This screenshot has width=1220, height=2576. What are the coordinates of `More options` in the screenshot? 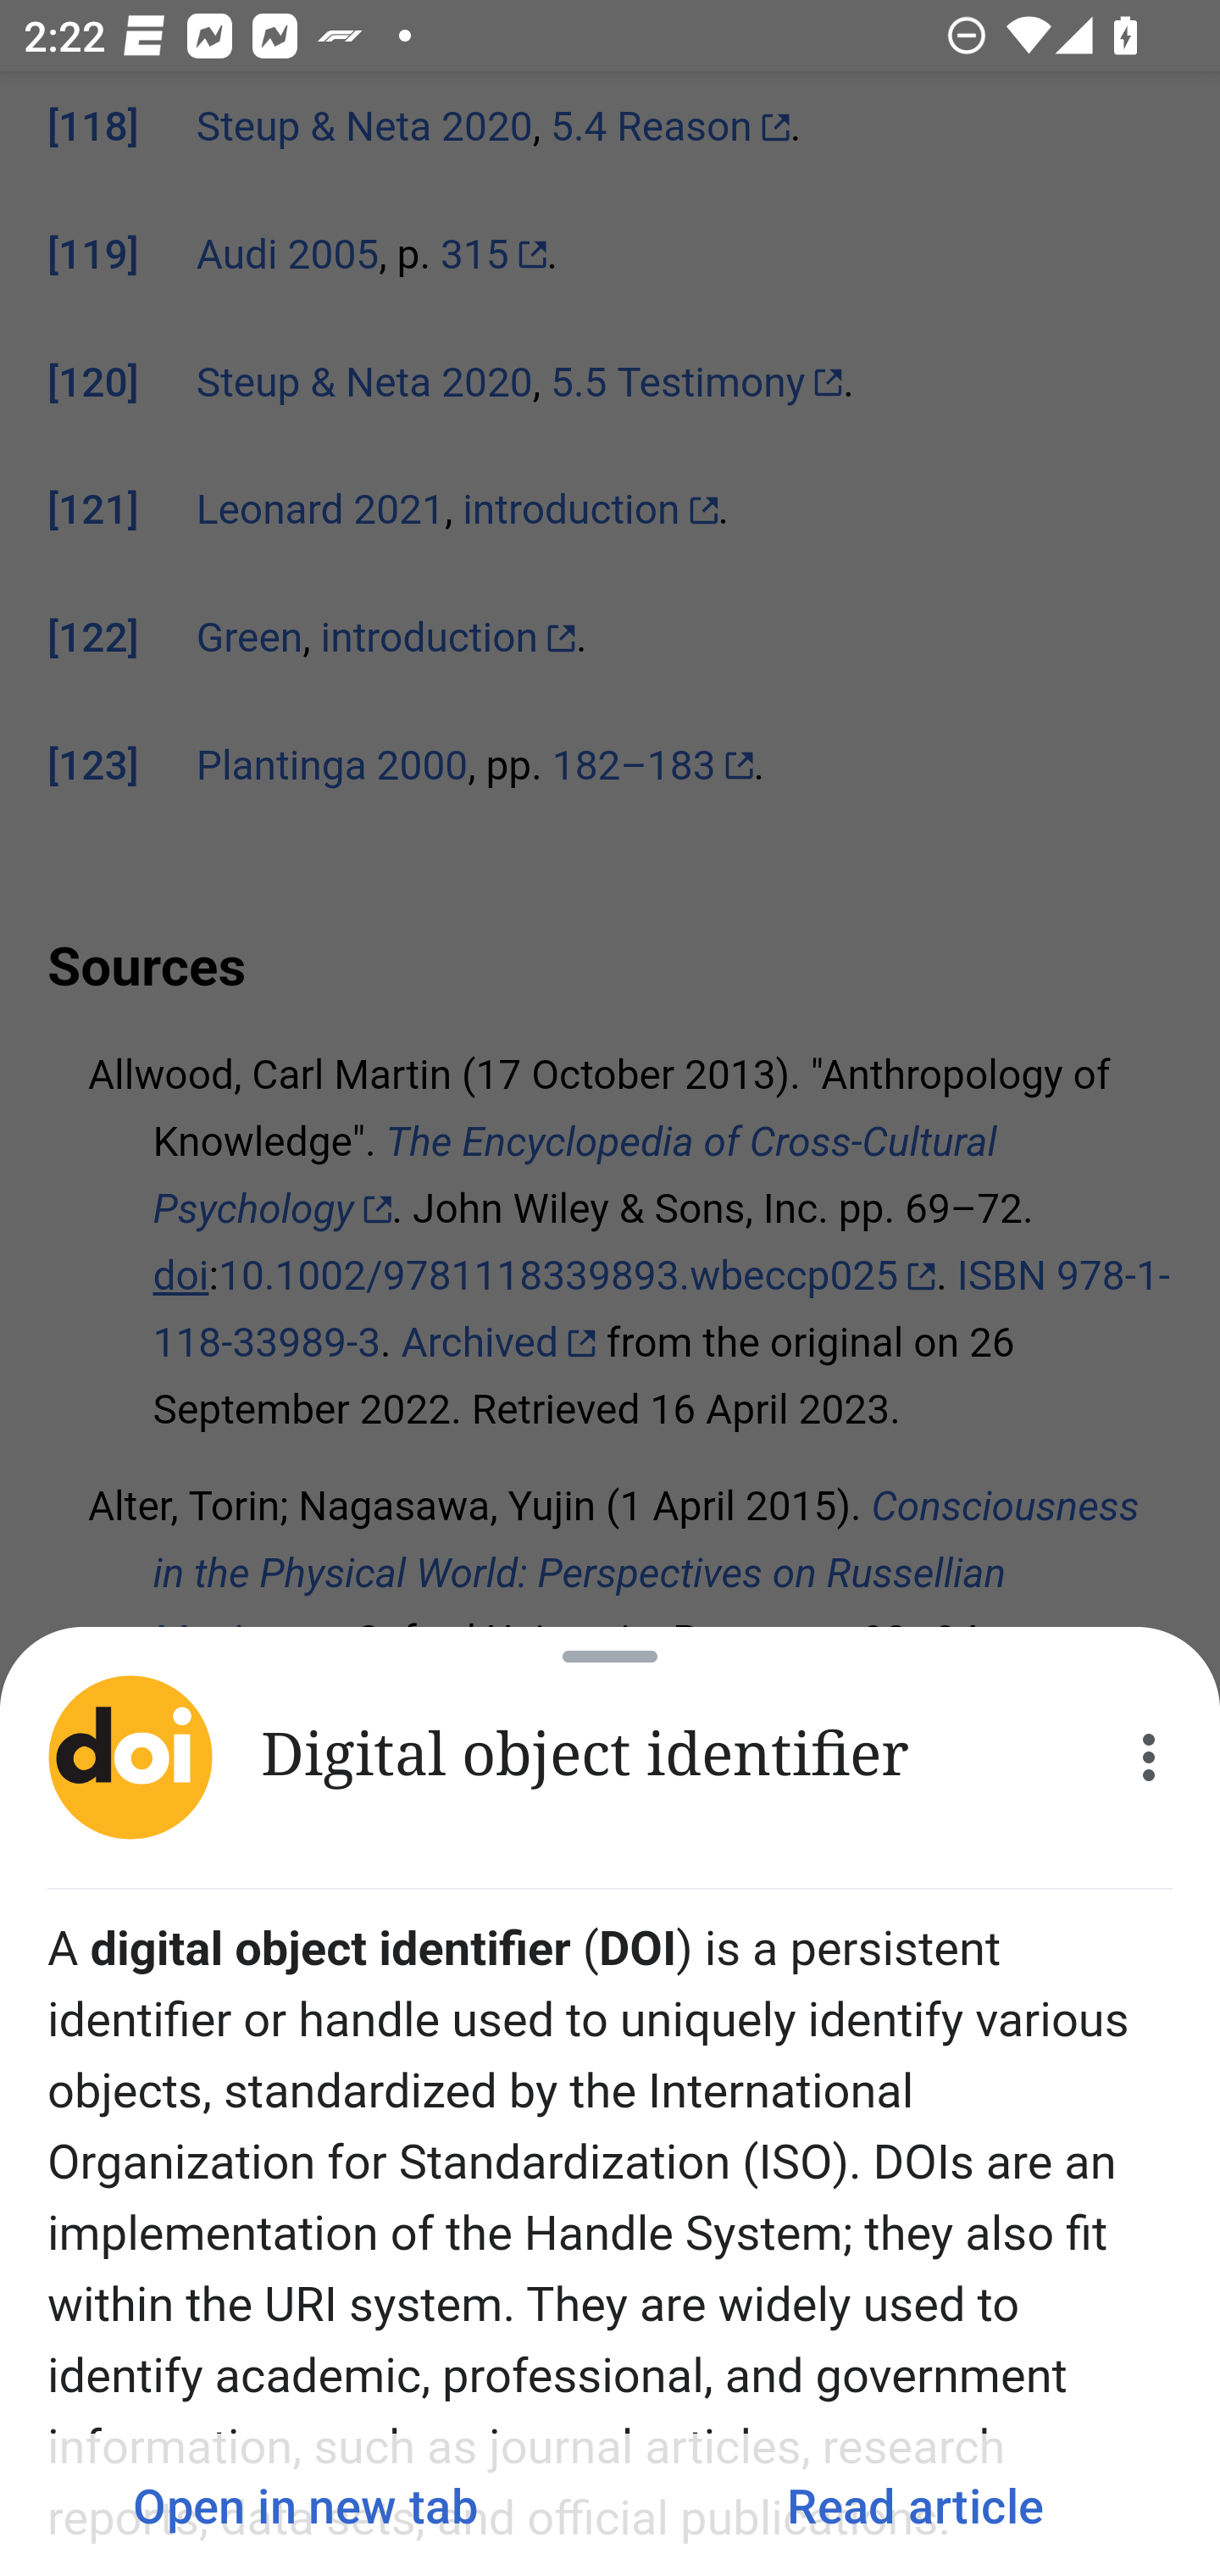 It's located at (1149, 1757).